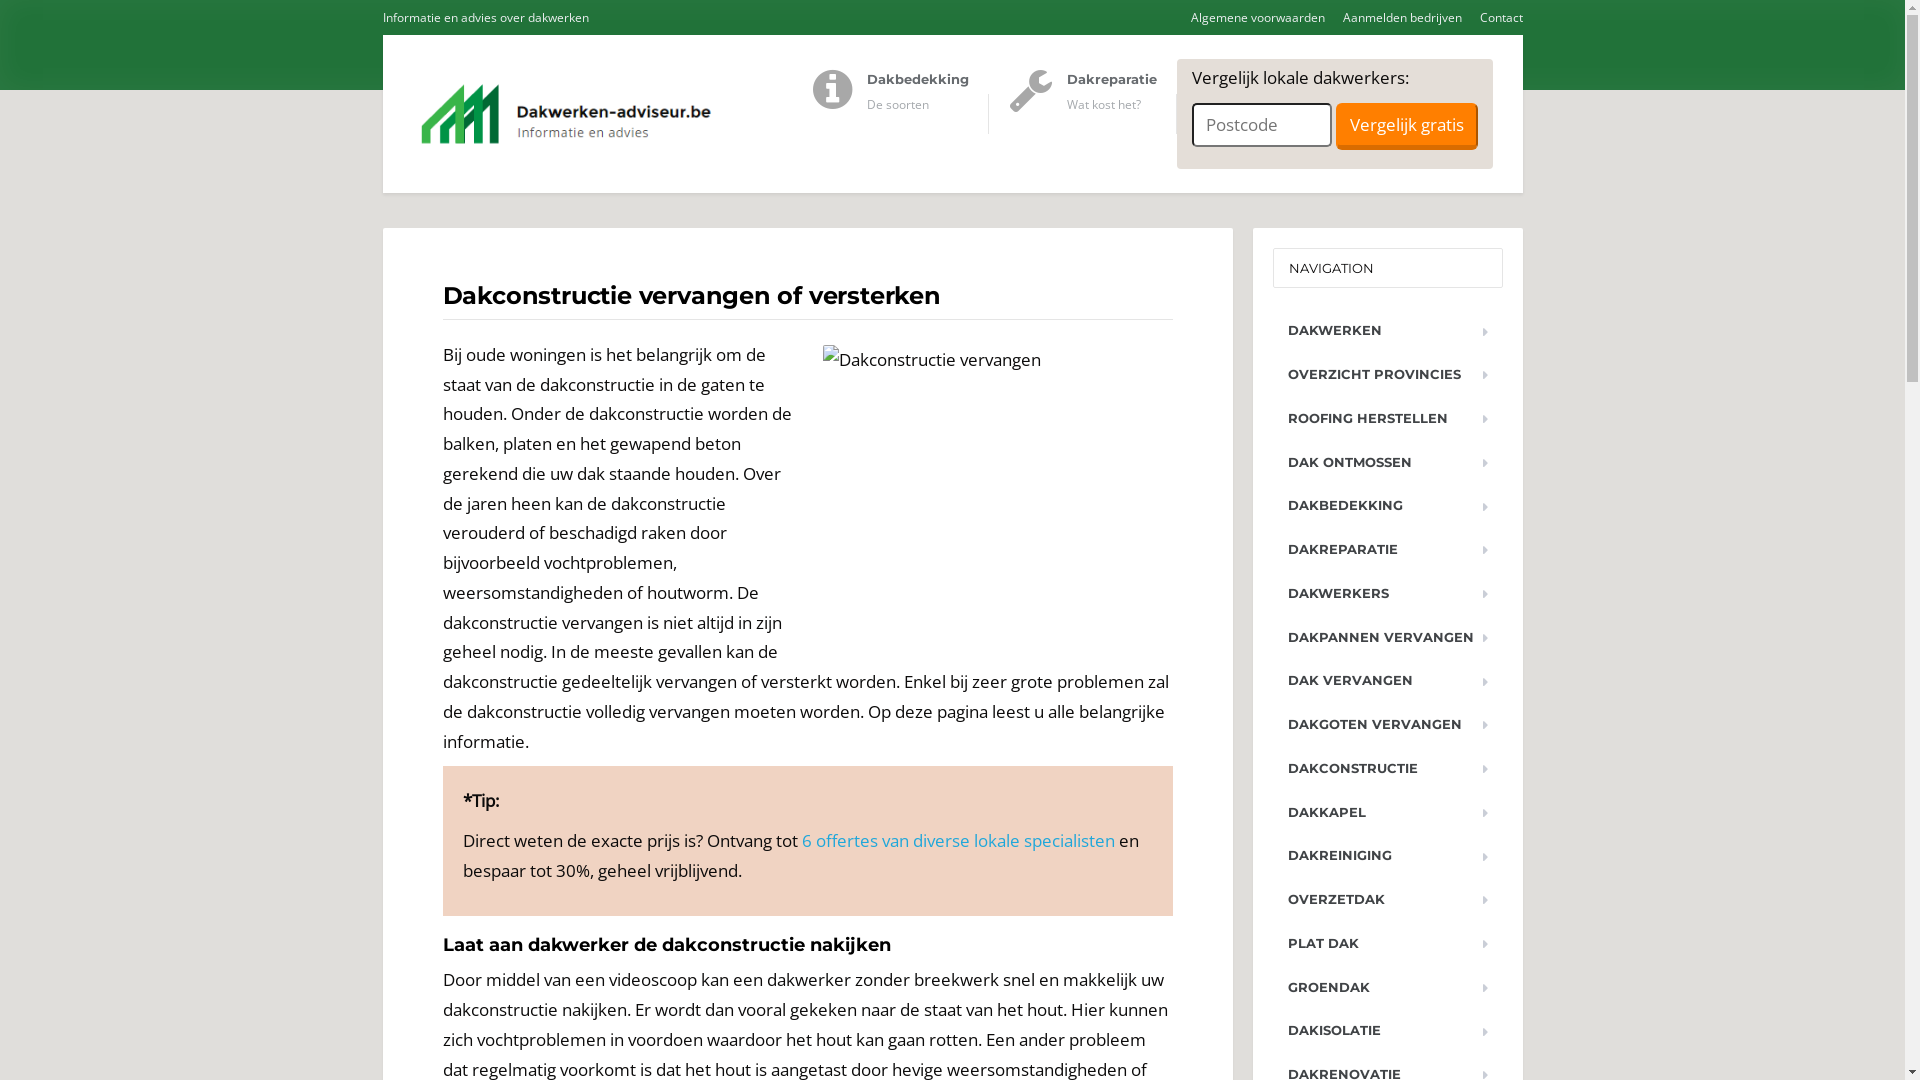 The width and height of the screenshot is (1920, 1080). Describe the element at coordinates (1387, 462) in the screenshot. I see `DAK ONTMOSSEN` at that location.